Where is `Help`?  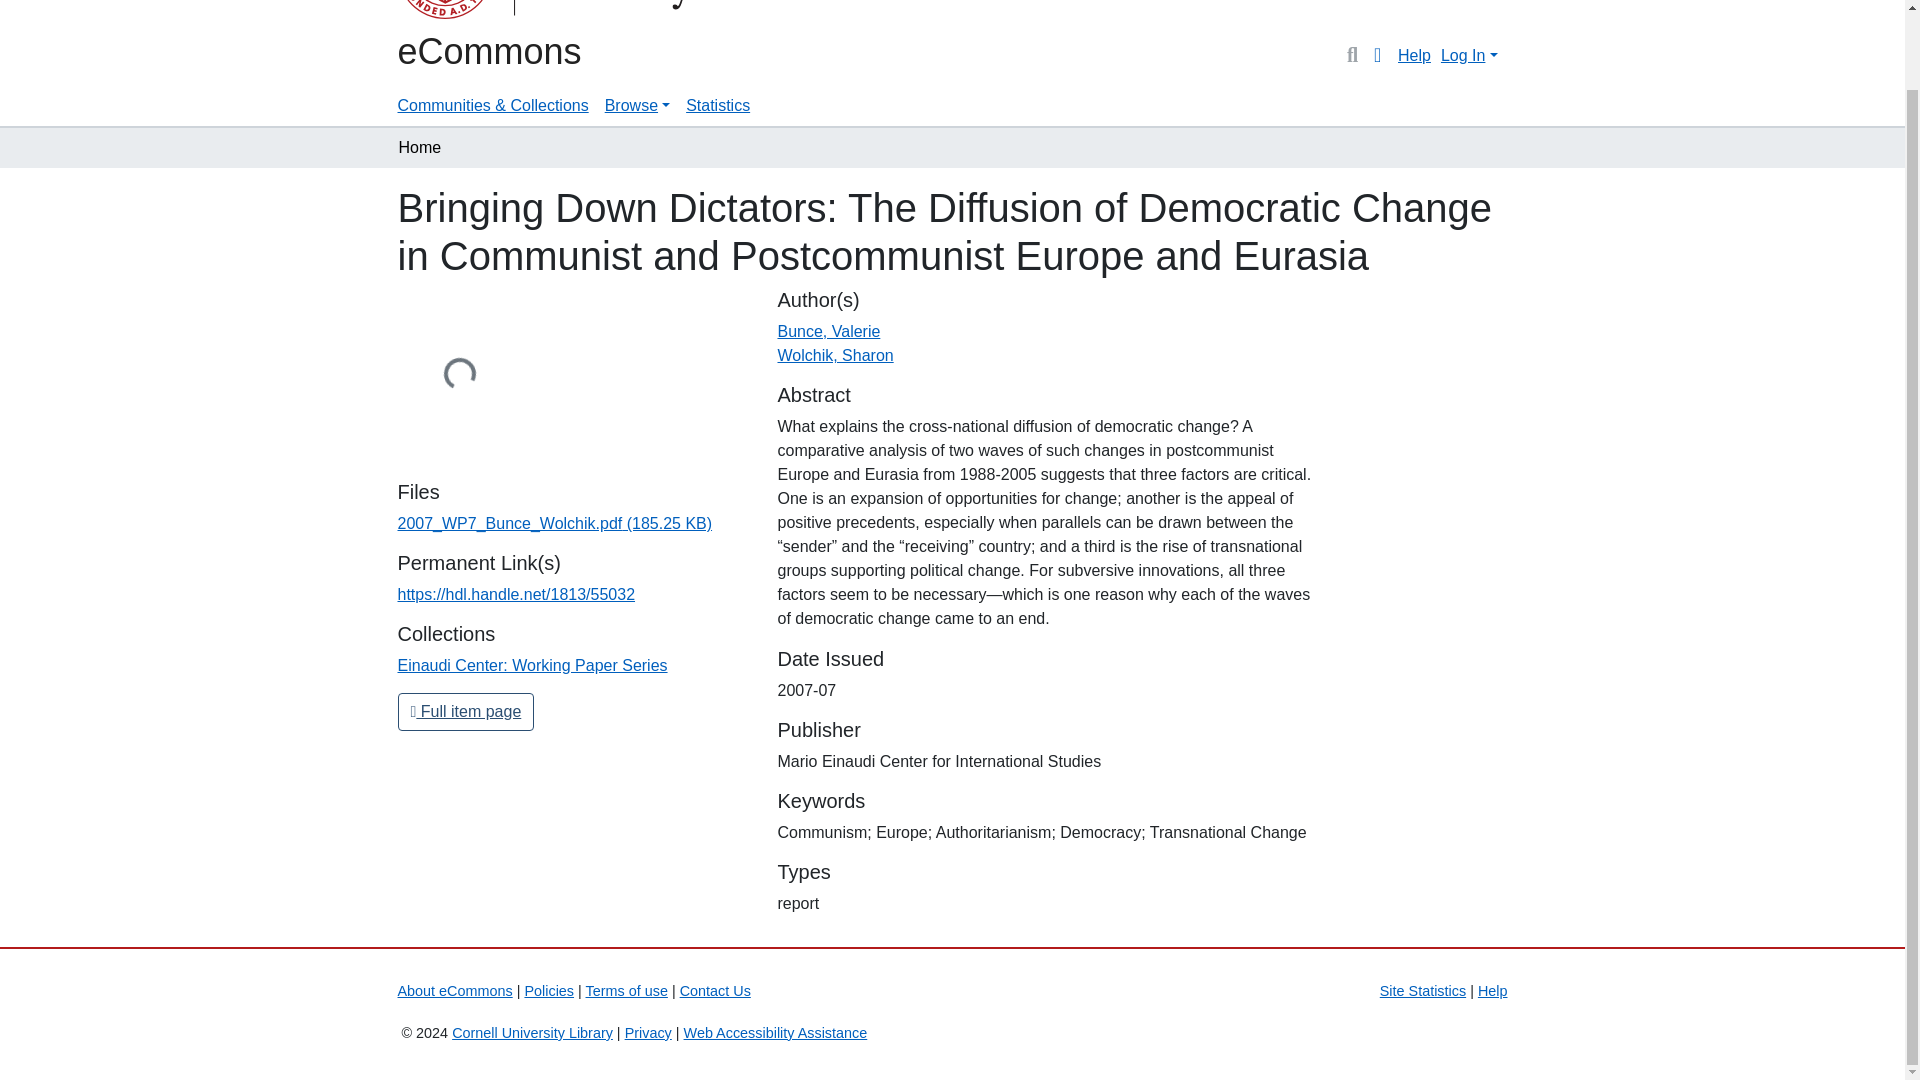 Help is located at coordinates (1492, 990).